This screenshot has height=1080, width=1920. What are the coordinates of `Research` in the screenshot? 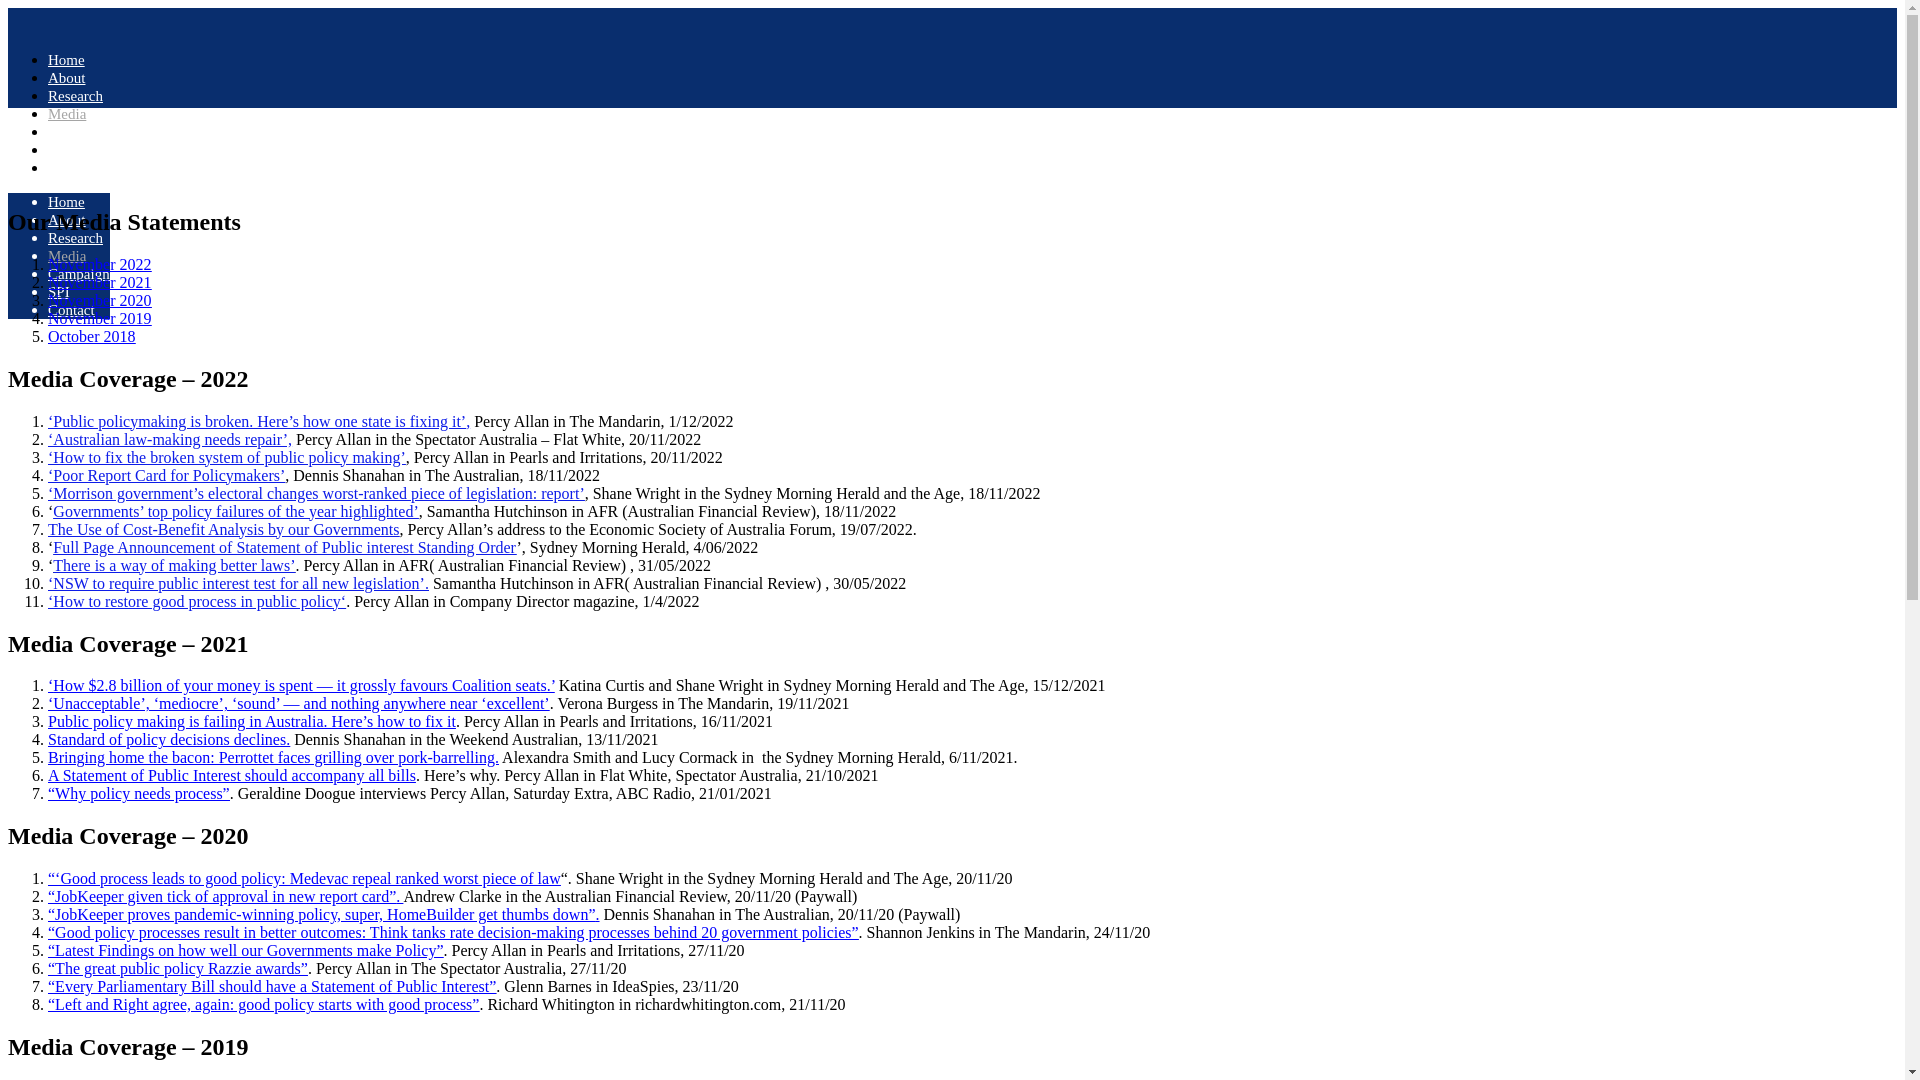 It's located at (76, 238).